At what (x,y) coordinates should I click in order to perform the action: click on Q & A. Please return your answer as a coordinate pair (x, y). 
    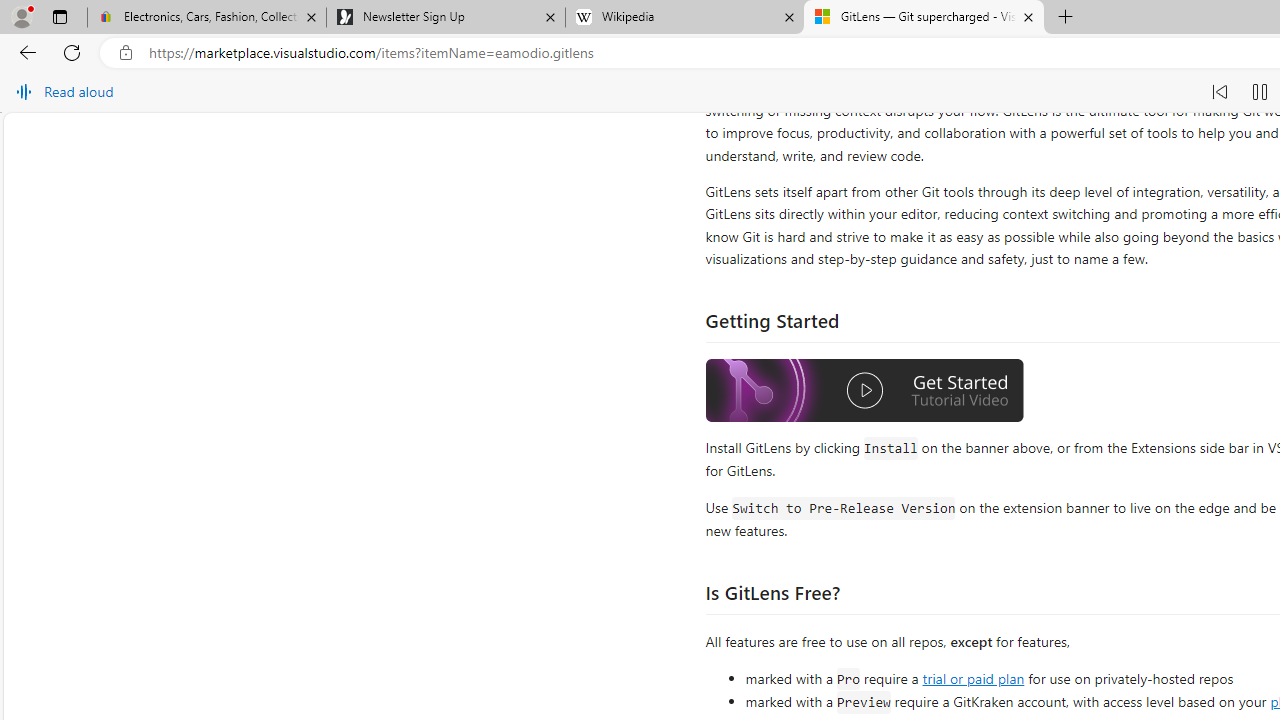
    Looking at the image, I should click on (971, 204).